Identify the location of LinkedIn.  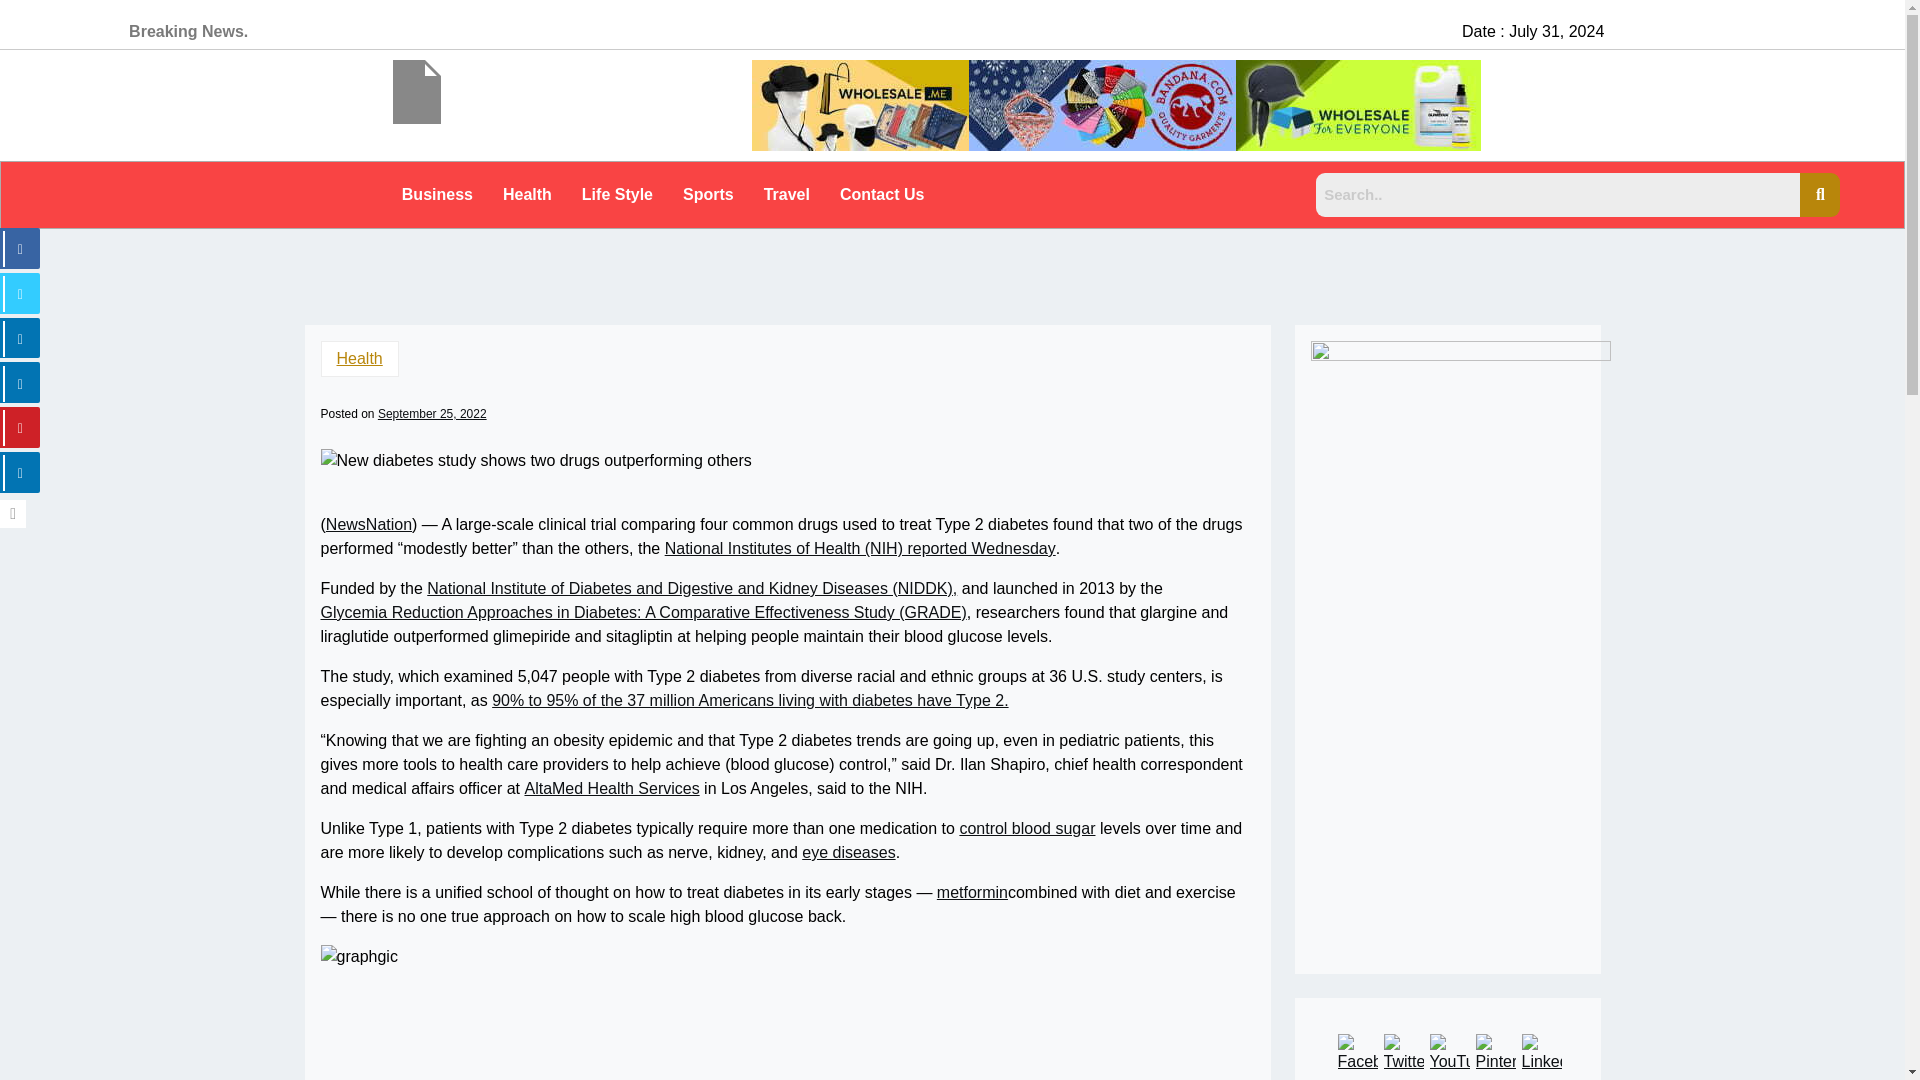
(1542, 1053).